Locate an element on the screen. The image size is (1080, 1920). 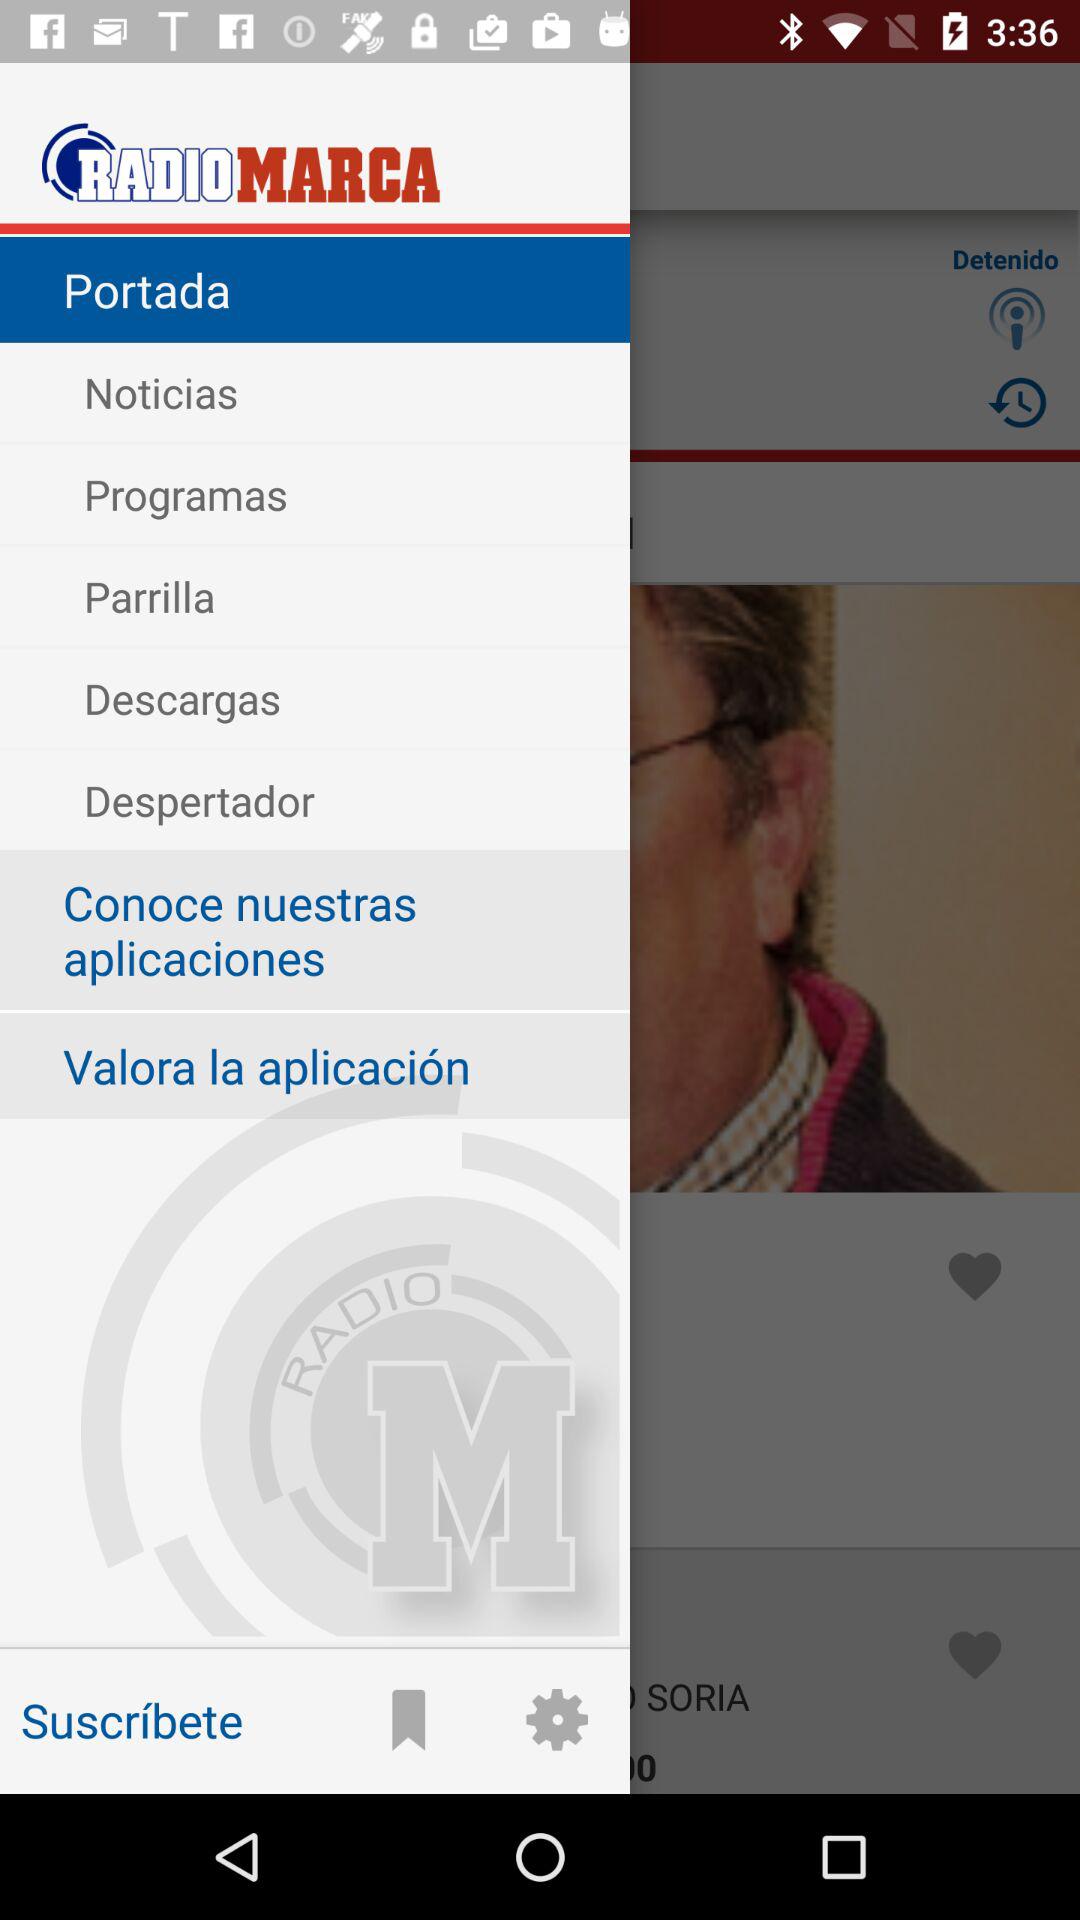
select suscribete is located at coordinates (200, 1692).